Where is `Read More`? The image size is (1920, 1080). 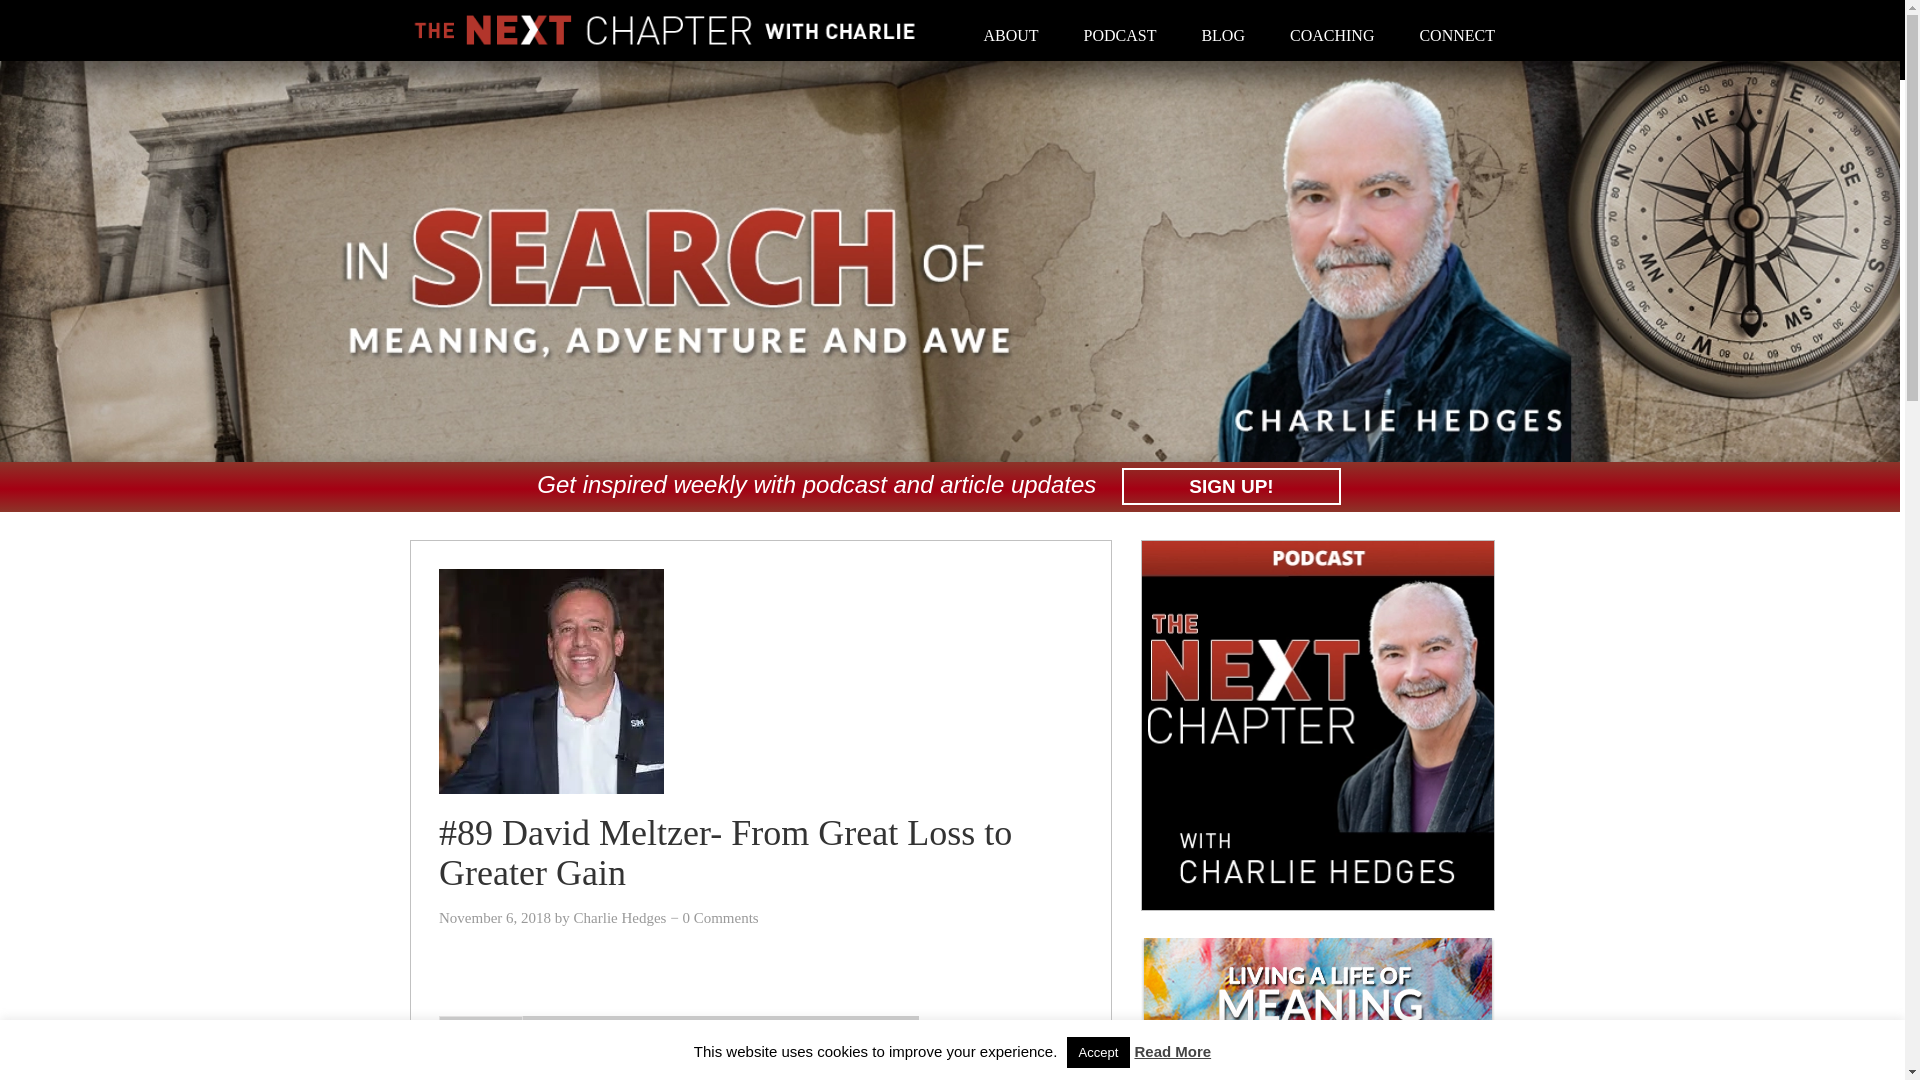 Read More is located at coordinates (1172, 1051).